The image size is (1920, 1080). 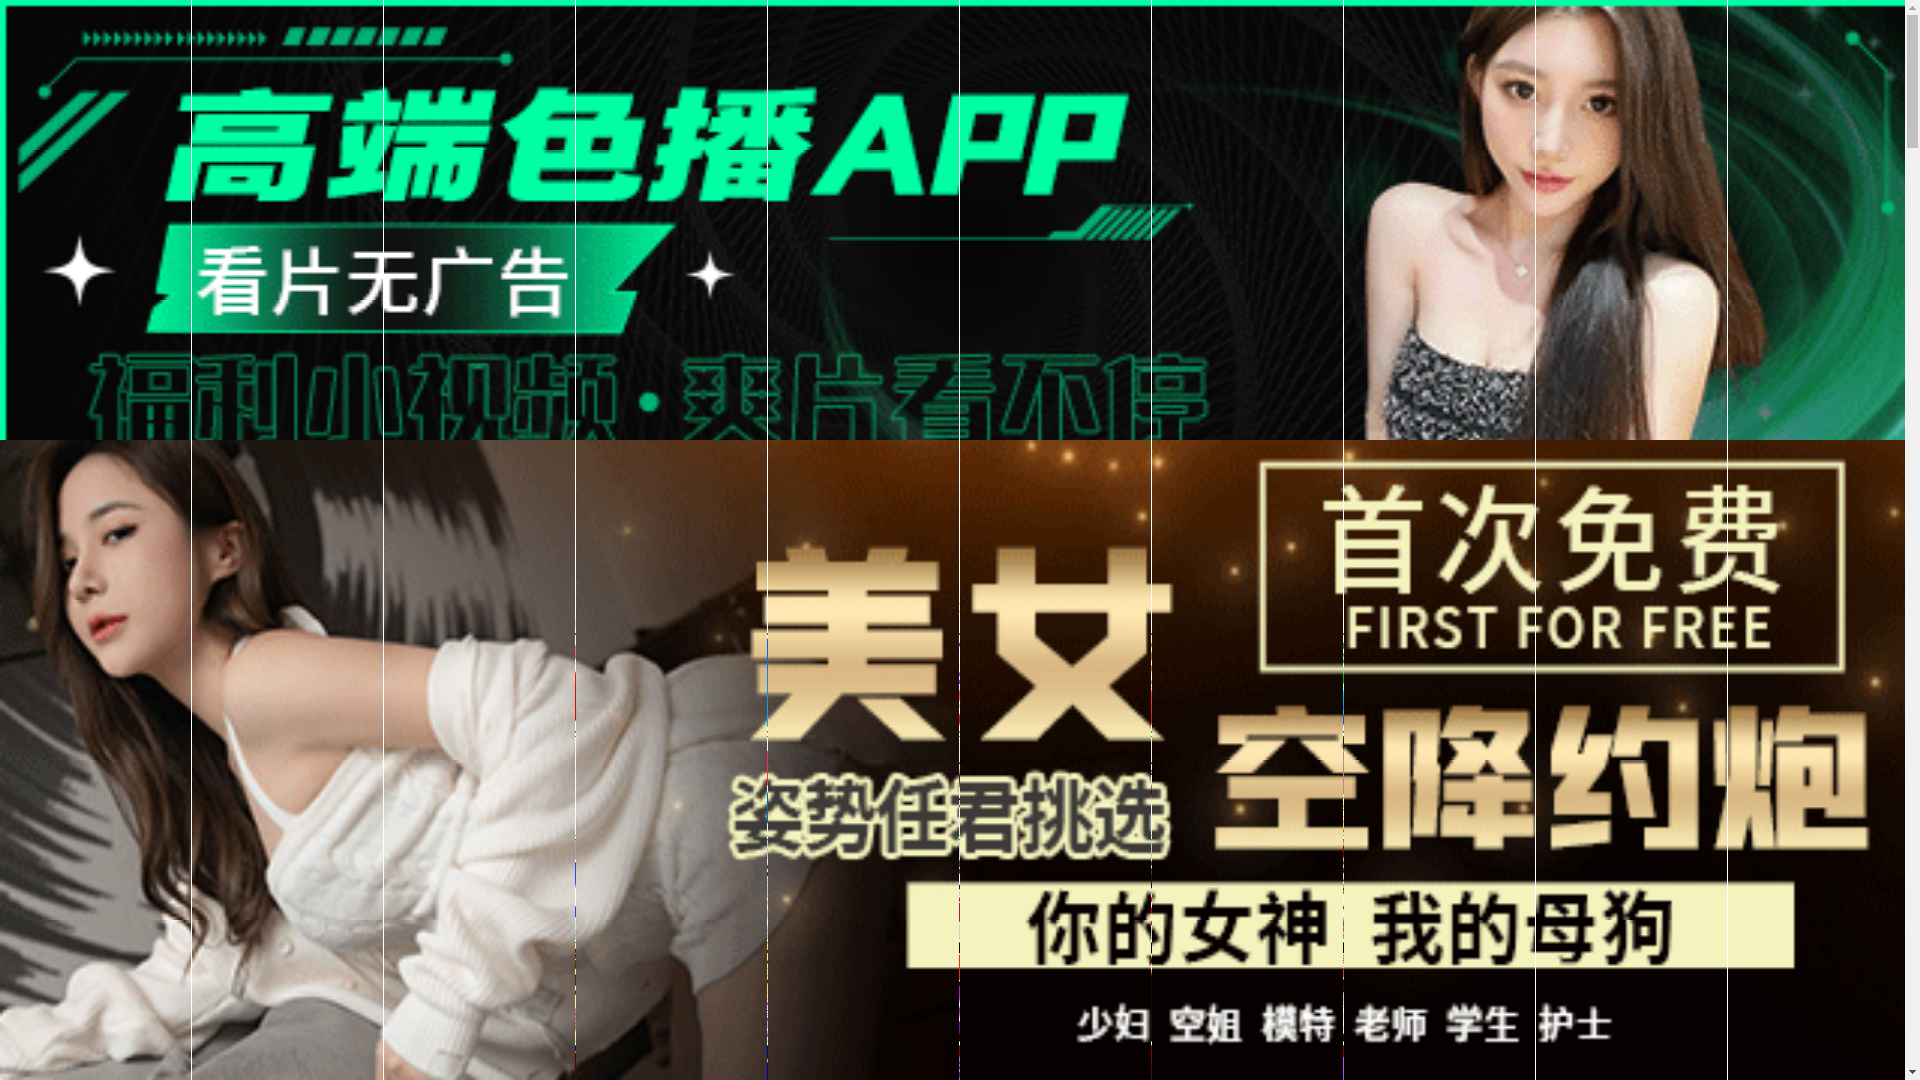 I want to click on |, so click(x=1238, y=622).